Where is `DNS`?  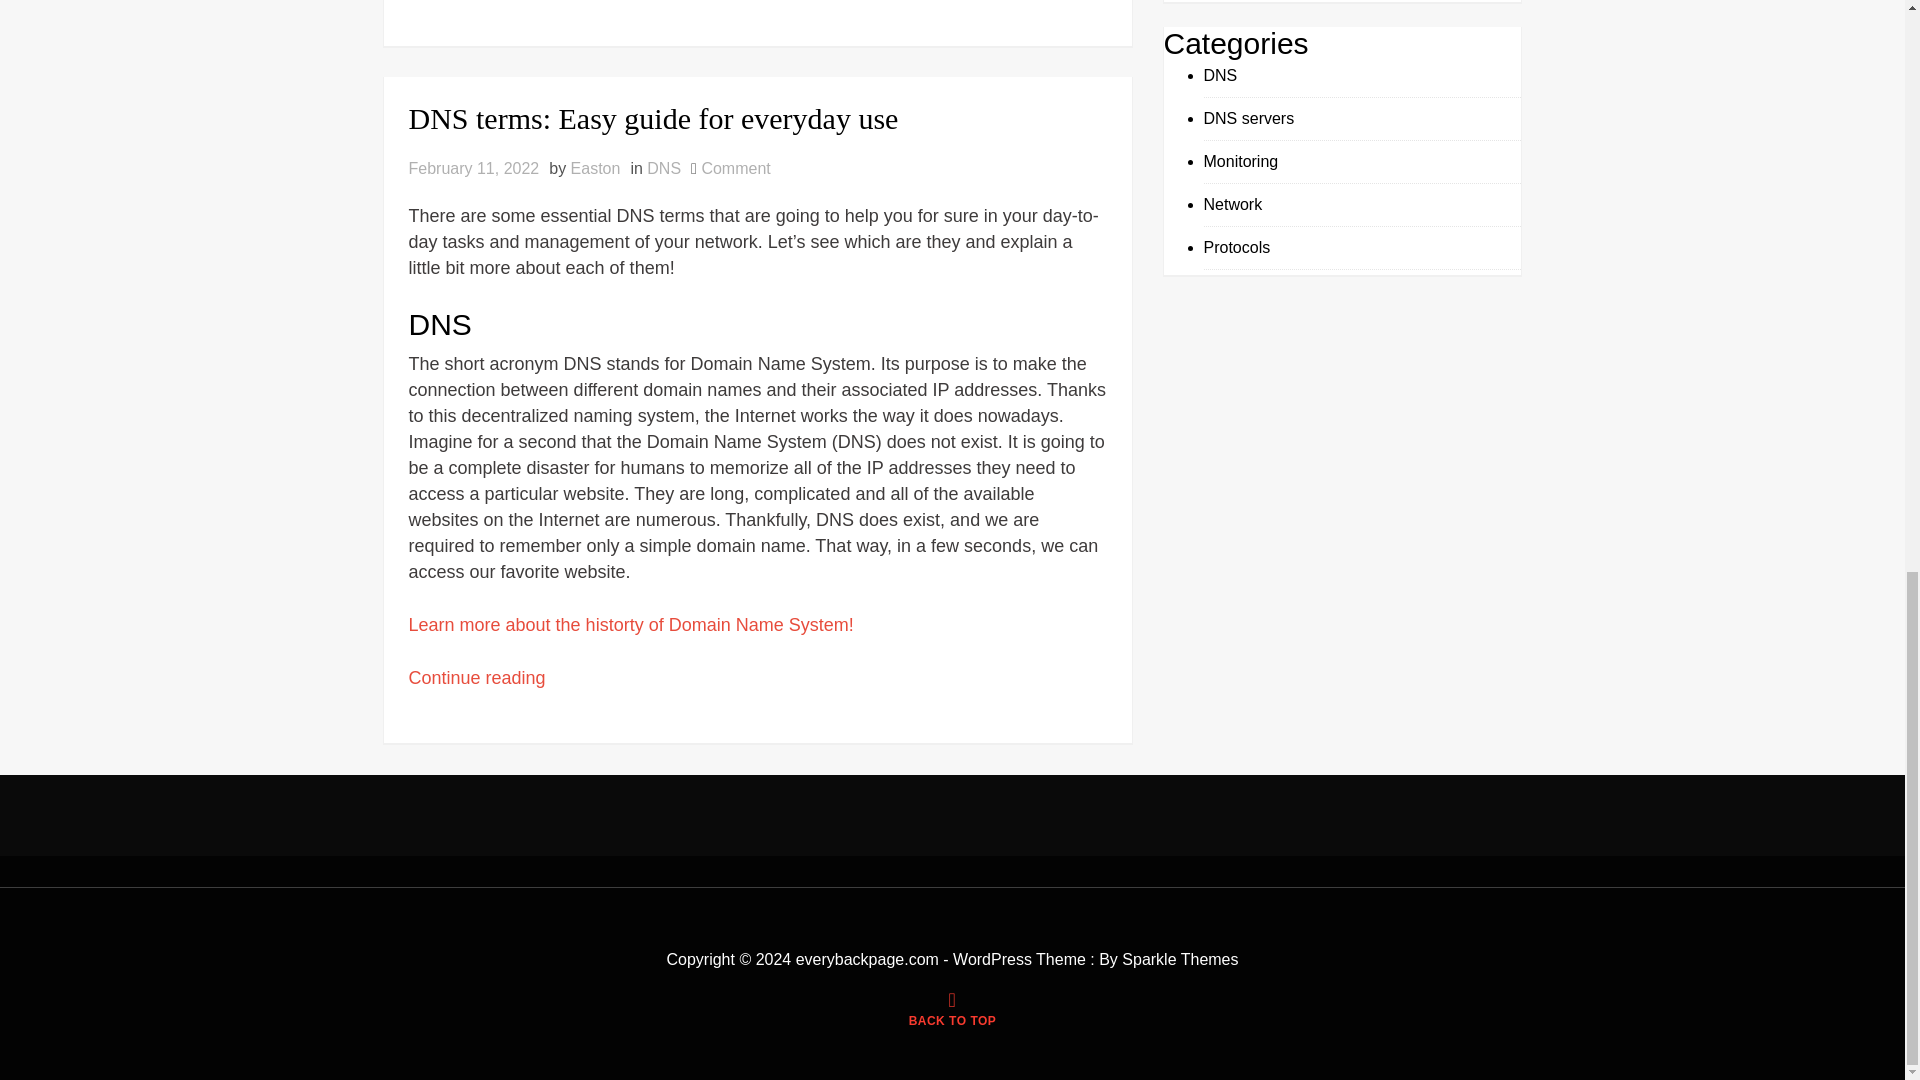
DNS is located at coordinates (664, 168).